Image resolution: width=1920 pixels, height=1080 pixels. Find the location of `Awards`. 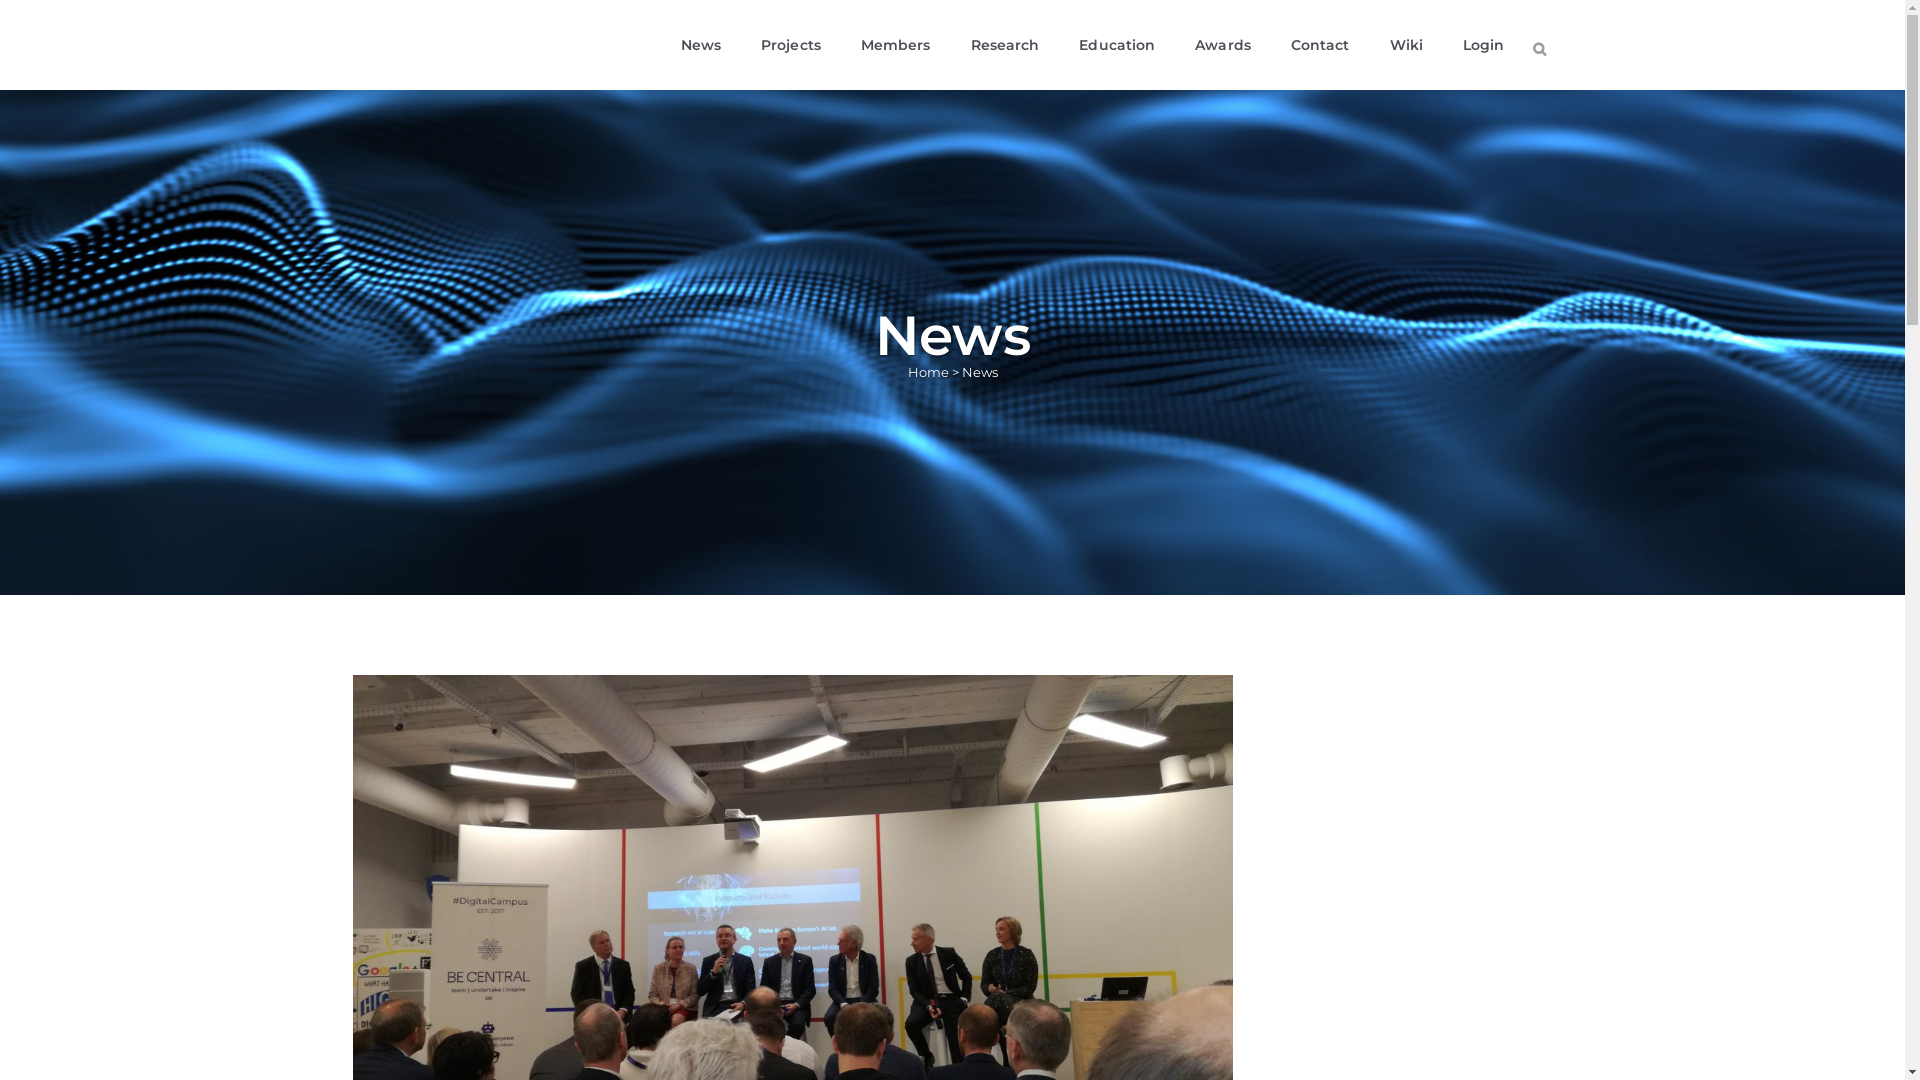

Awards is located at coordinates (1223, 45).